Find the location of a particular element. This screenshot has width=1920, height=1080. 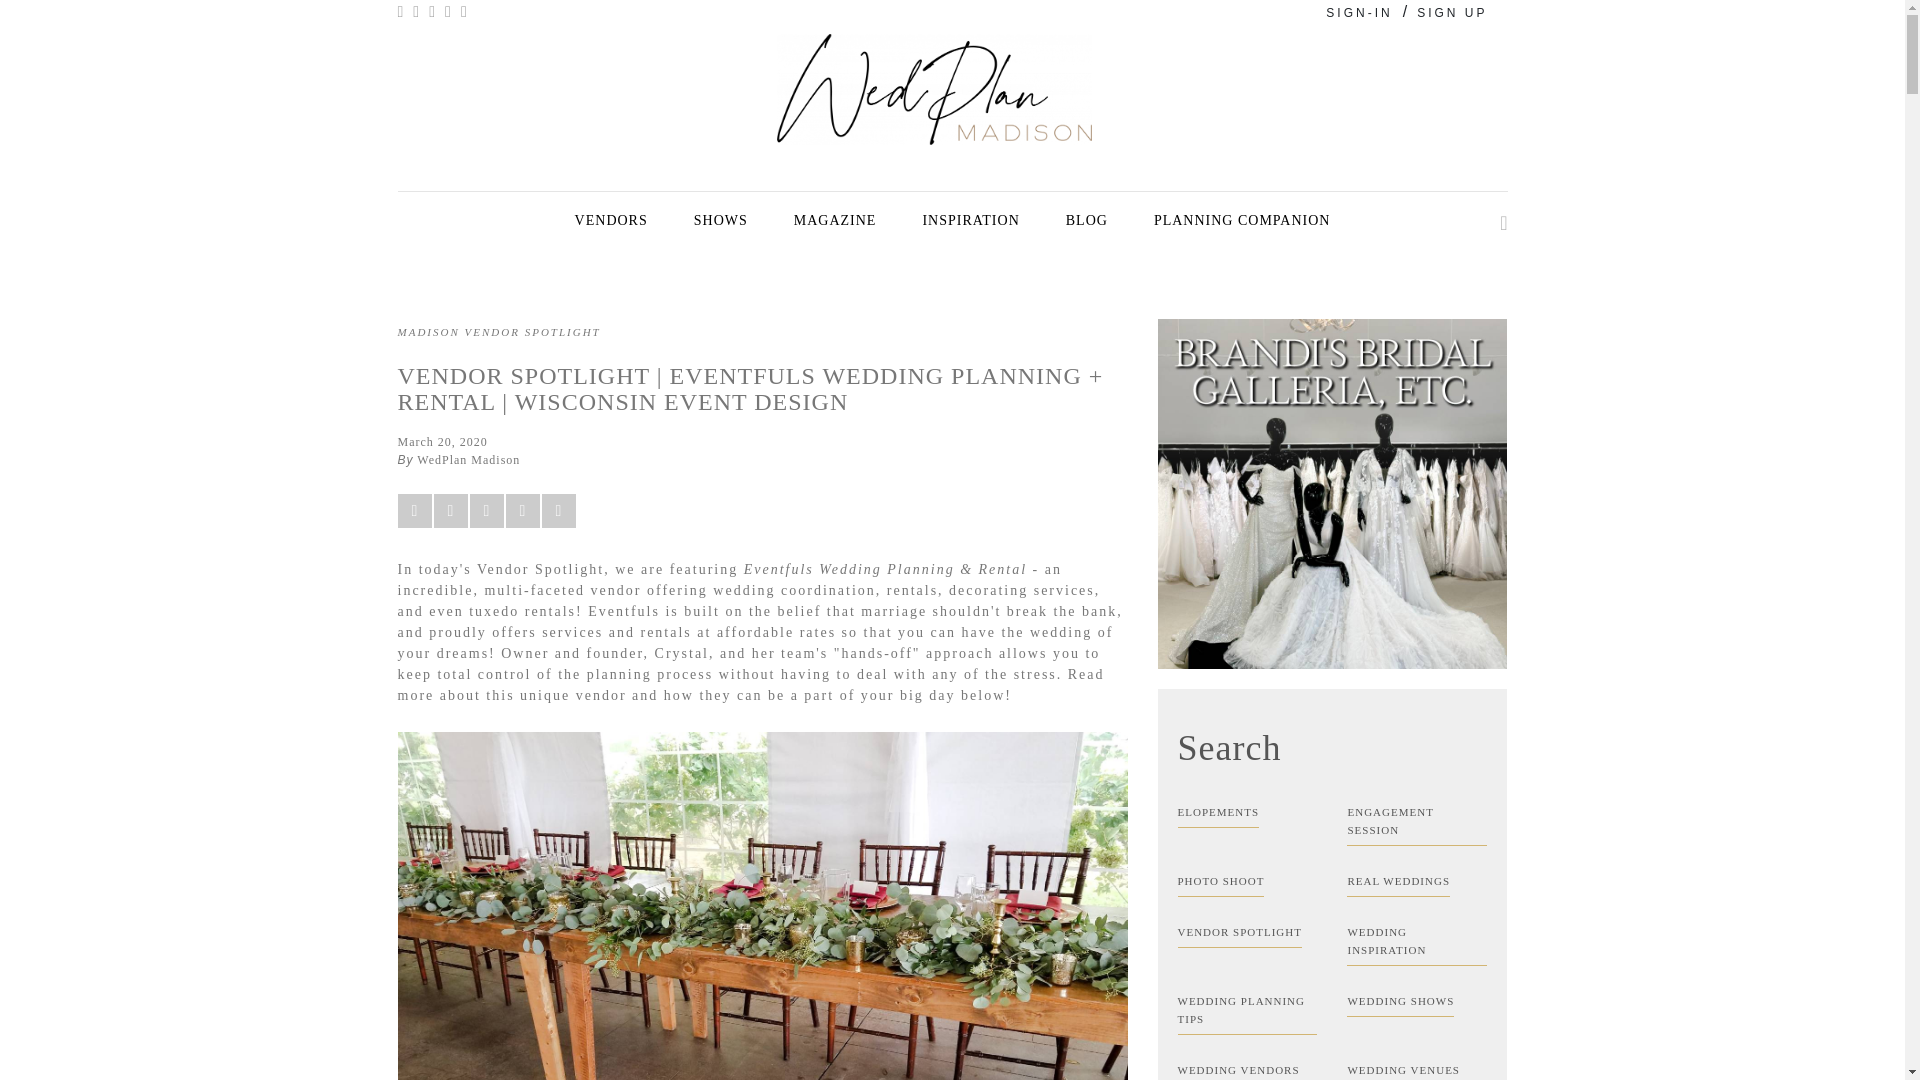

BLOG is located at coordinates (1086, 220).